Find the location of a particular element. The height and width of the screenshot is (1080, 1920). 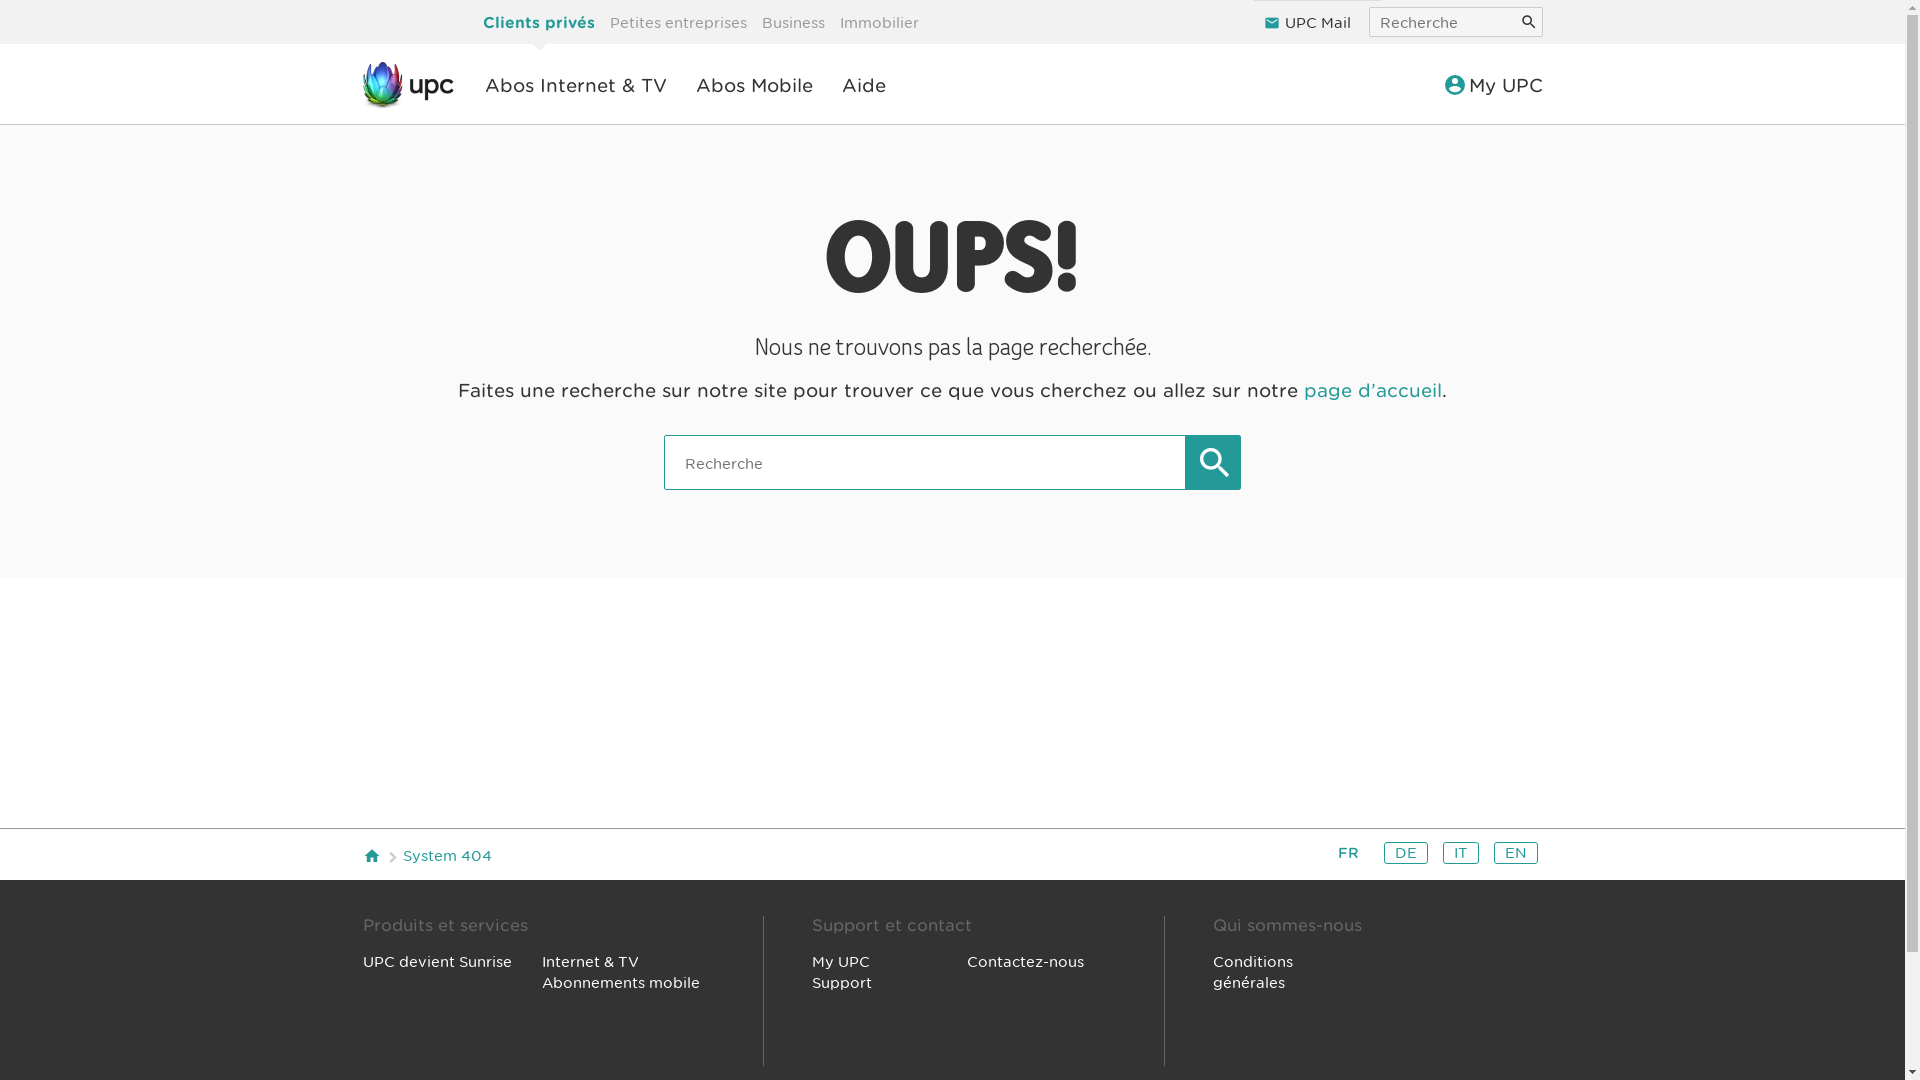

UPC devient Sunrise is located at coordinates (438, 962).